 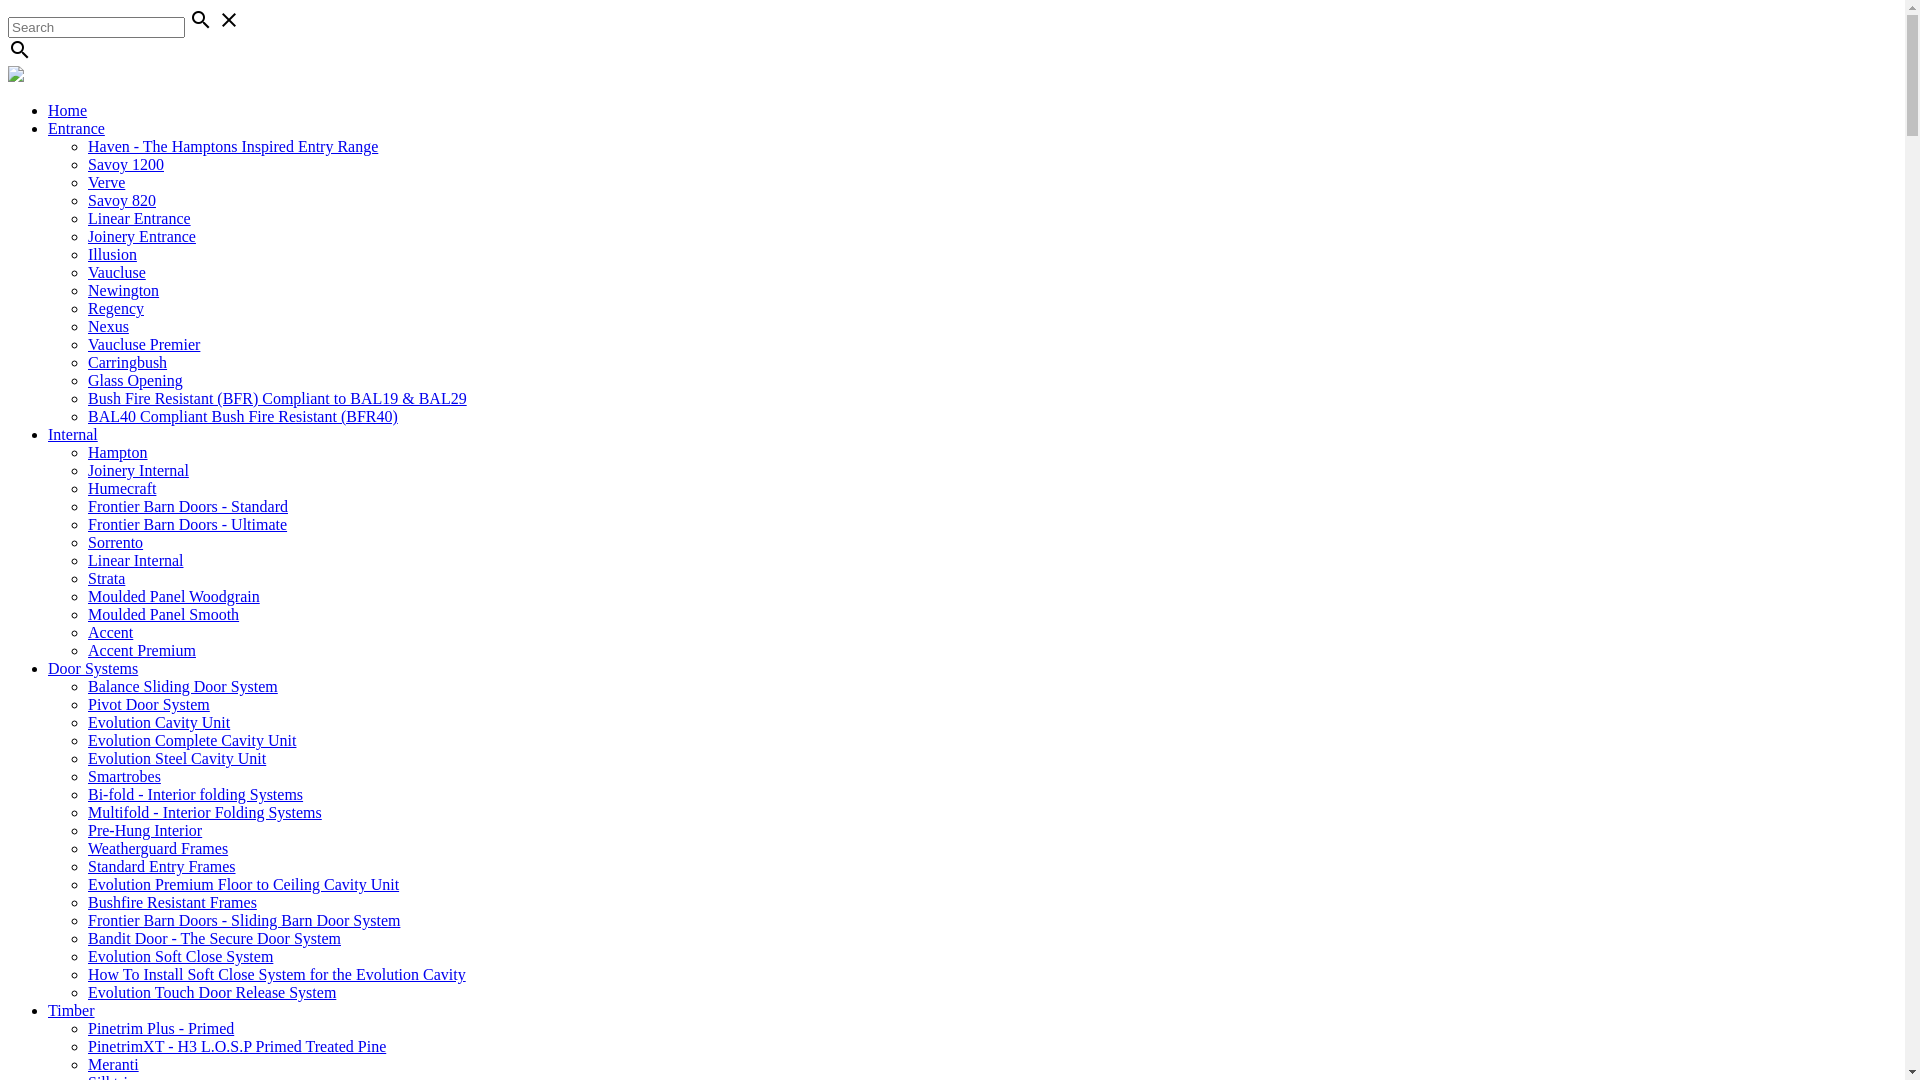 I want to click on Hampton, so click(x=118, y=452).